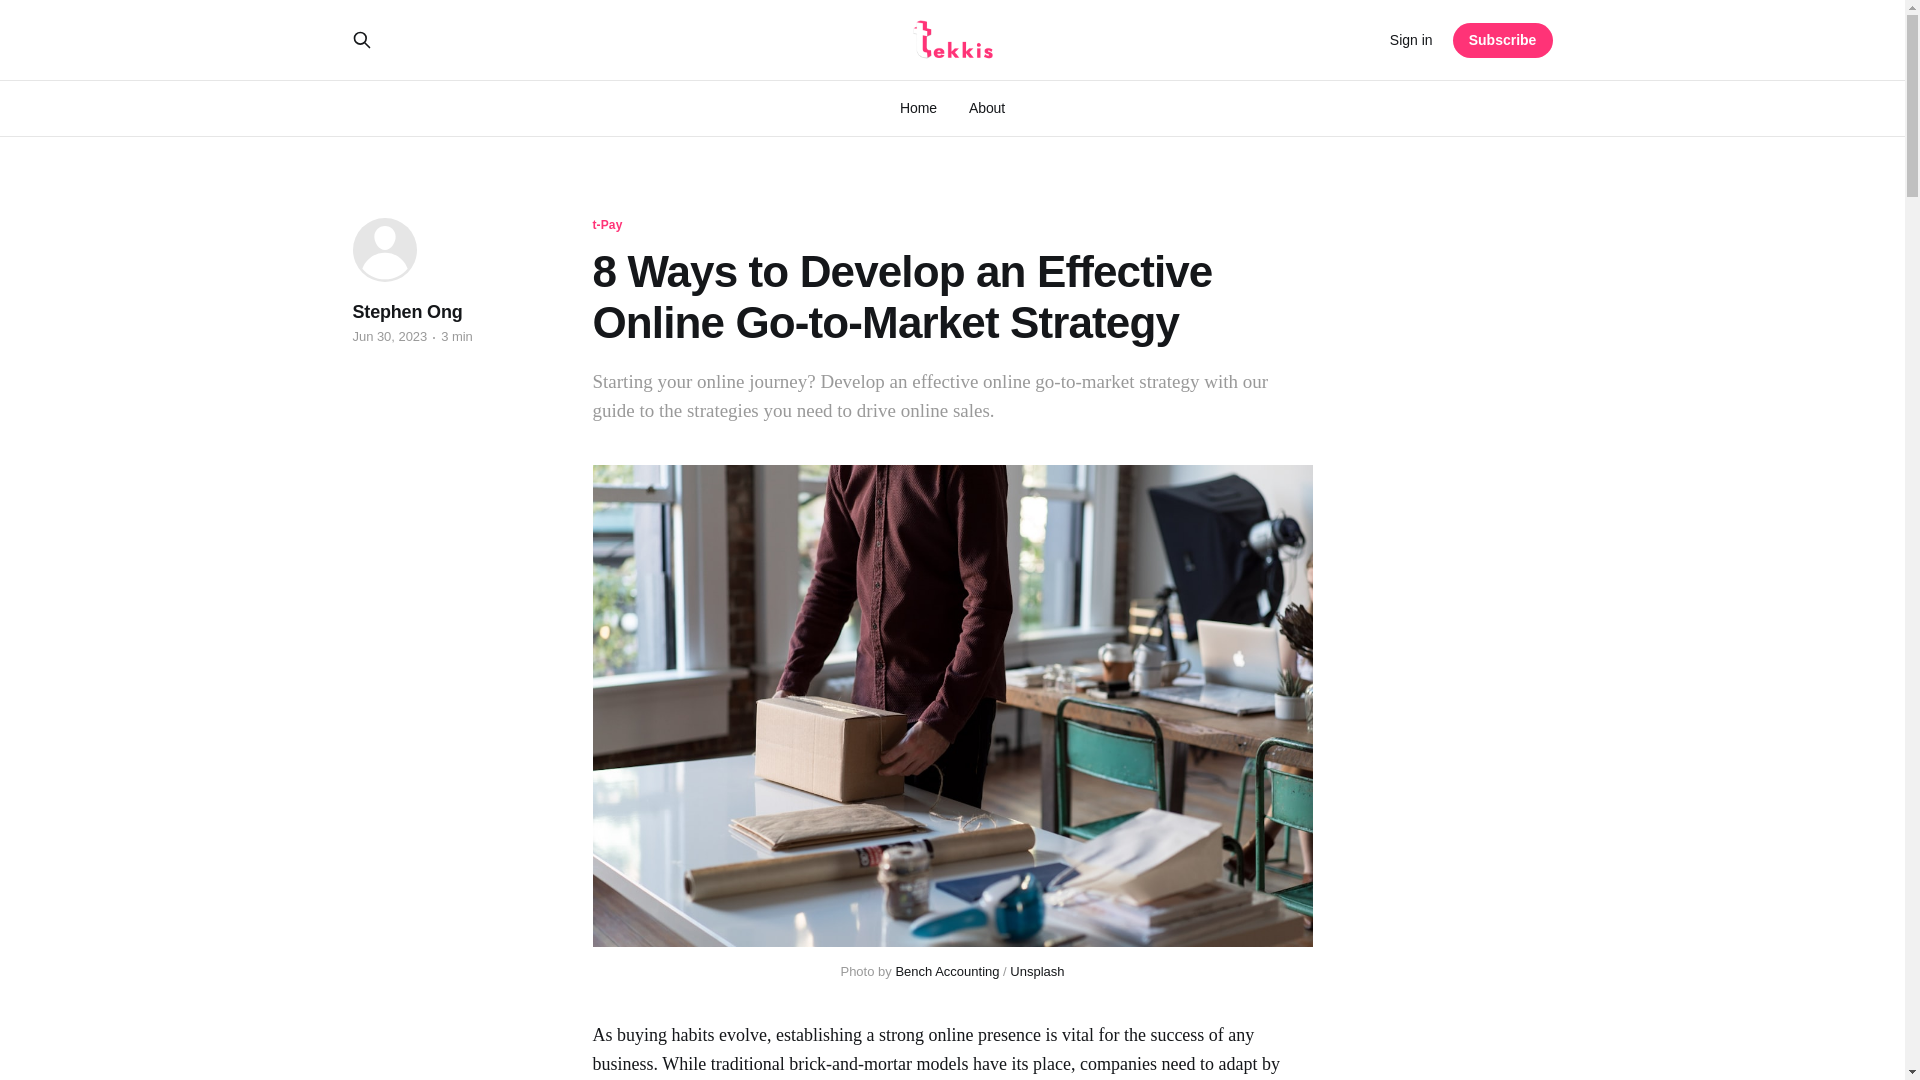 The height and width of the screenshot is (1080, 1920). I want to click on Subscribe, so click(1503, 39).